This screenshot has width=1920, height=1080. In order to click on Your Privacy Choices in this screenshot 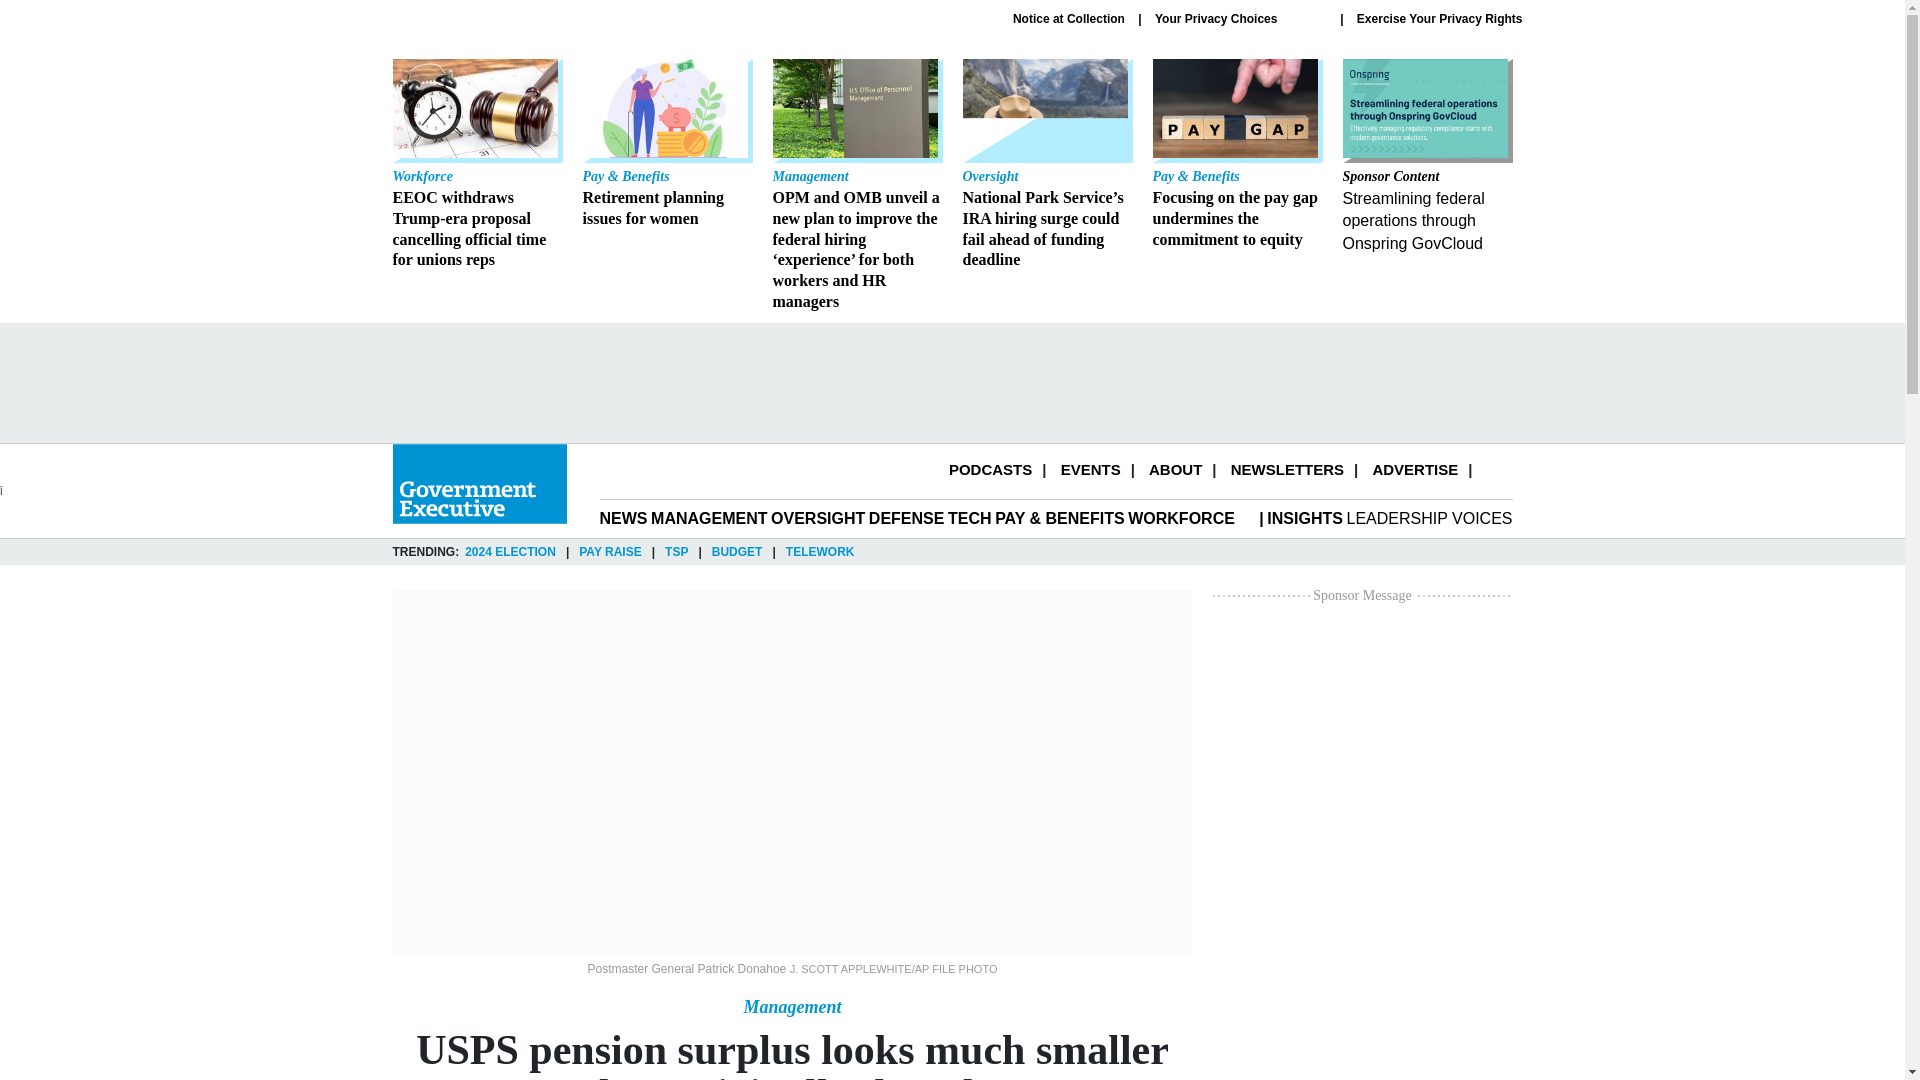, I will do `click(1240, 19)`.